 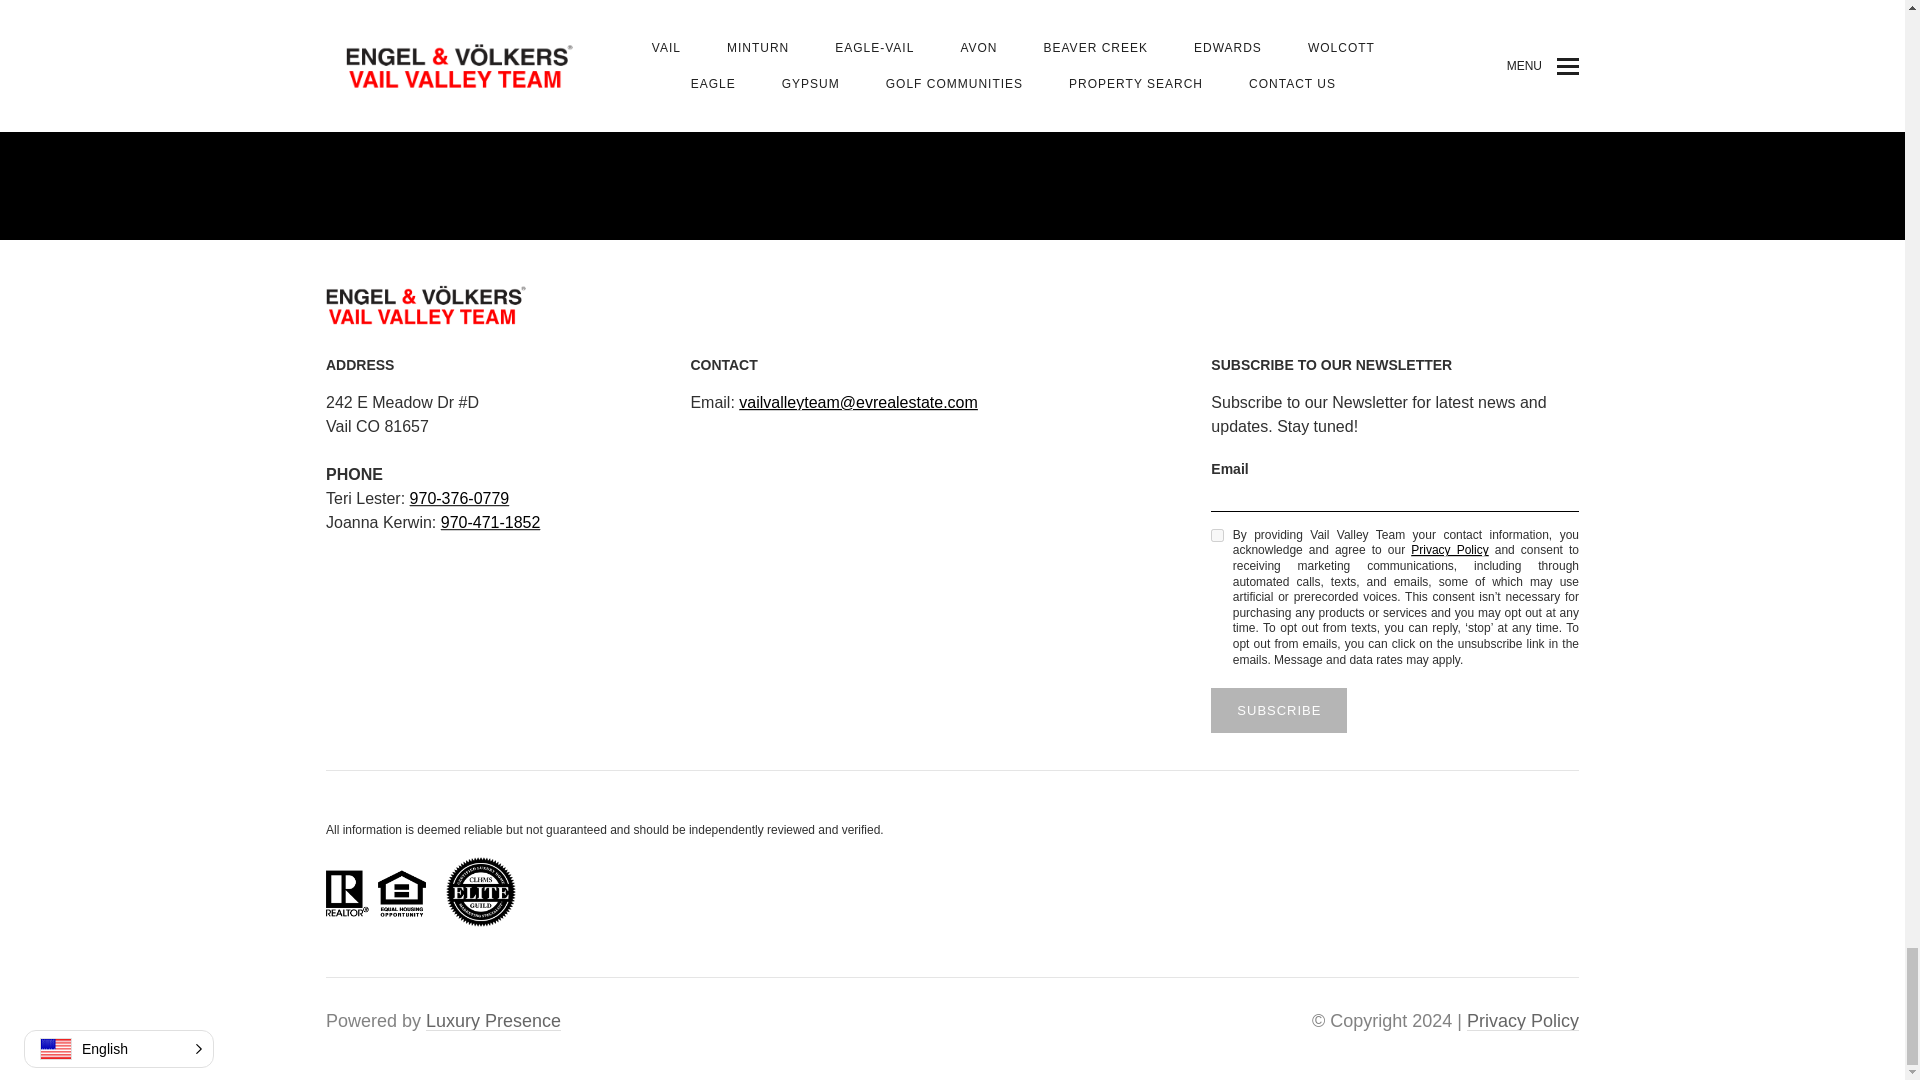 I want to click on Subscribe, so click(x=1279, y=710).